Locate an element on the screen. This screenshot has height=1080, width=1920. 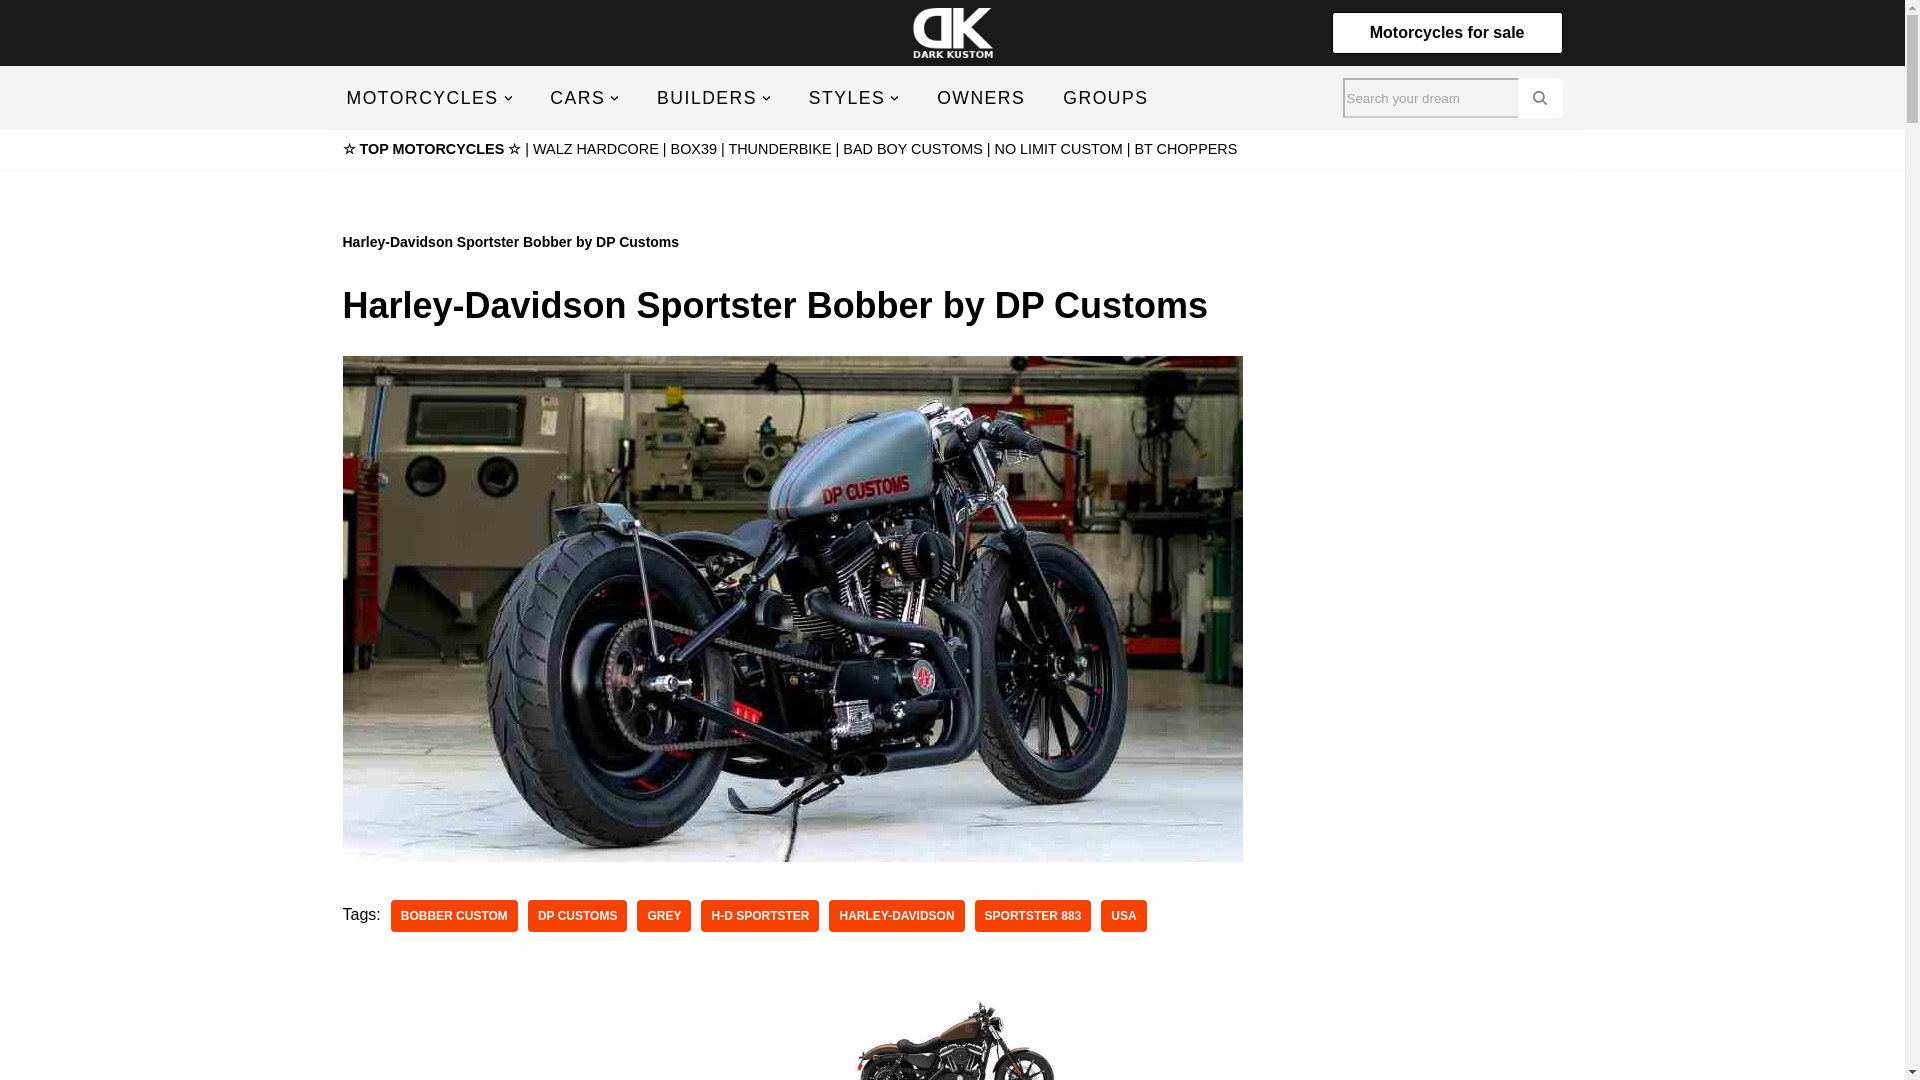
Skip to content is located at coordinates (15, 42).